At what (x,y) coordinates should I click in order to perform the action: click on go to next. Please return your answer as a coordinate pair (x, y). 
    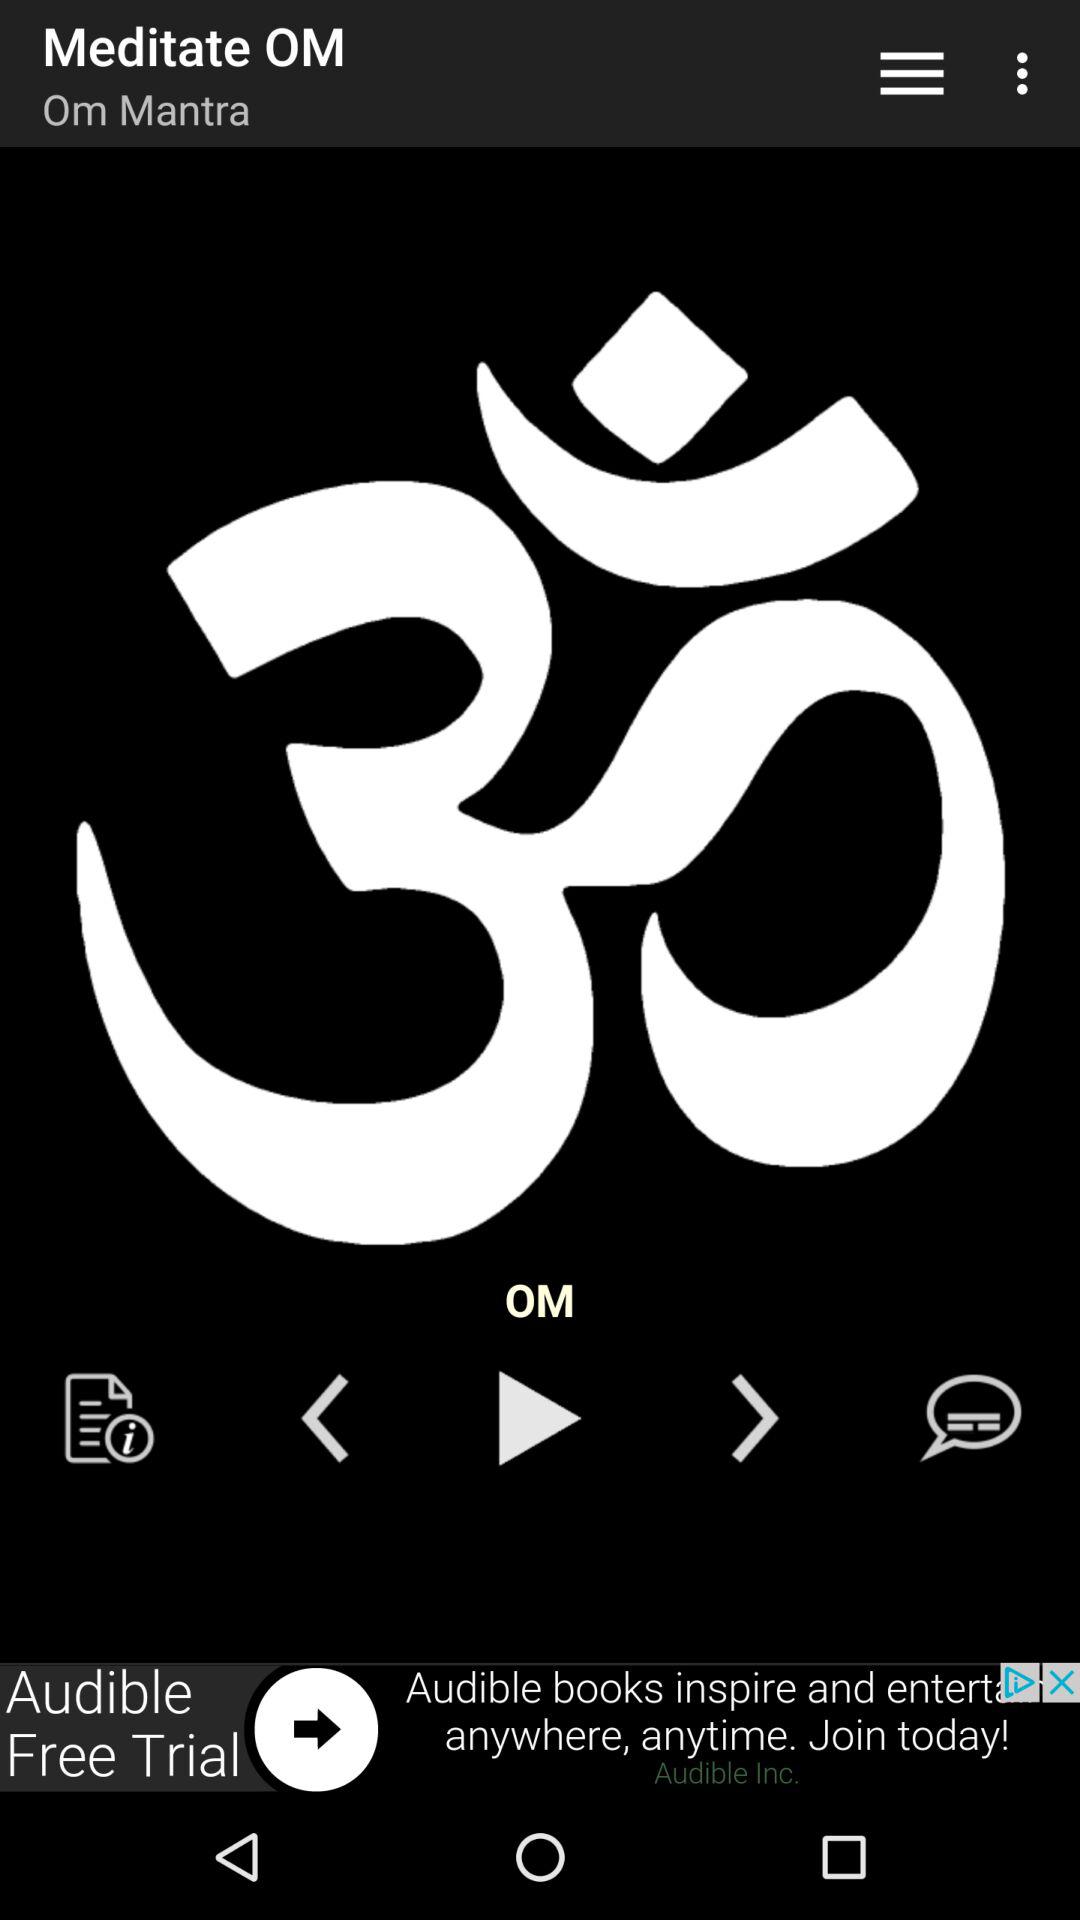
    Looking at the image, I should click on (754, 1418).